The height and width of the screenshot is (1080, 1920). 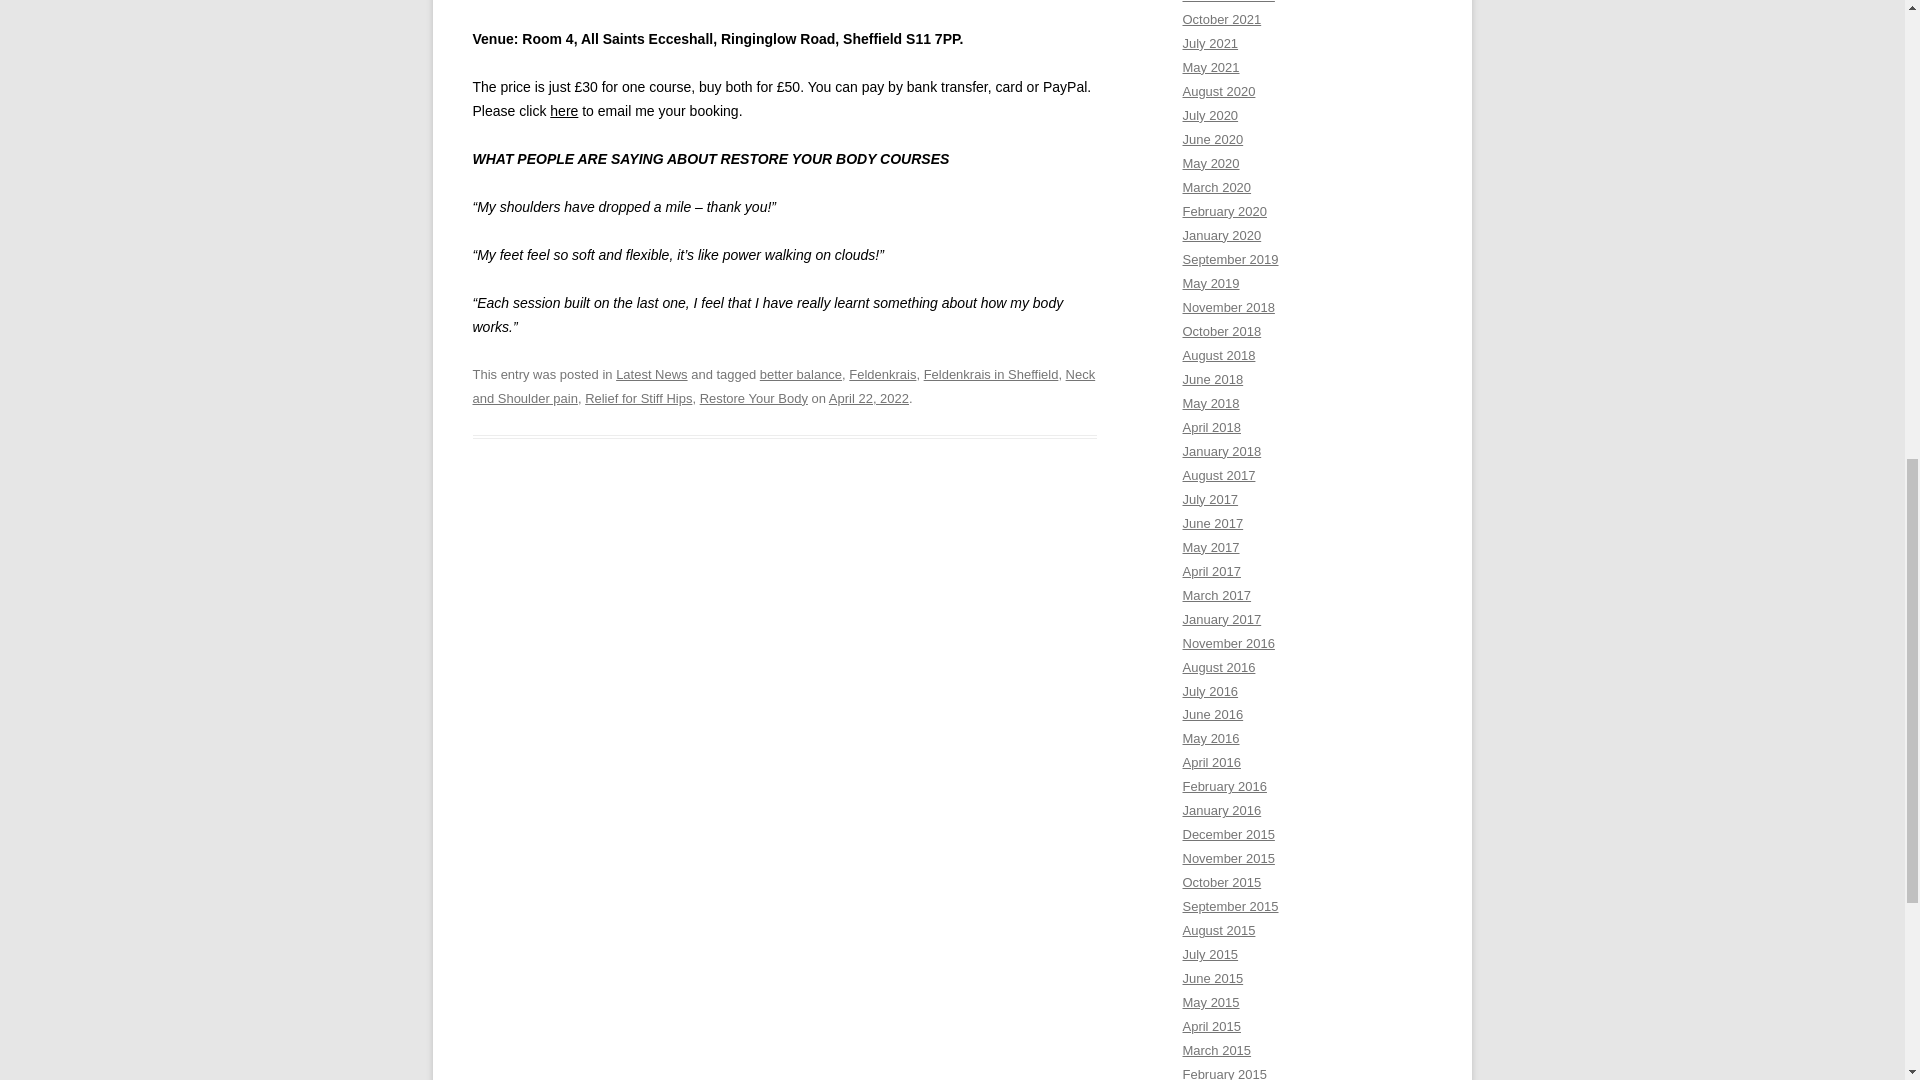 What do you see at coordinates (991, 374) in the screenshot?
I see `Feldenkrais in Sheffield` at bounding box center [991, 374].